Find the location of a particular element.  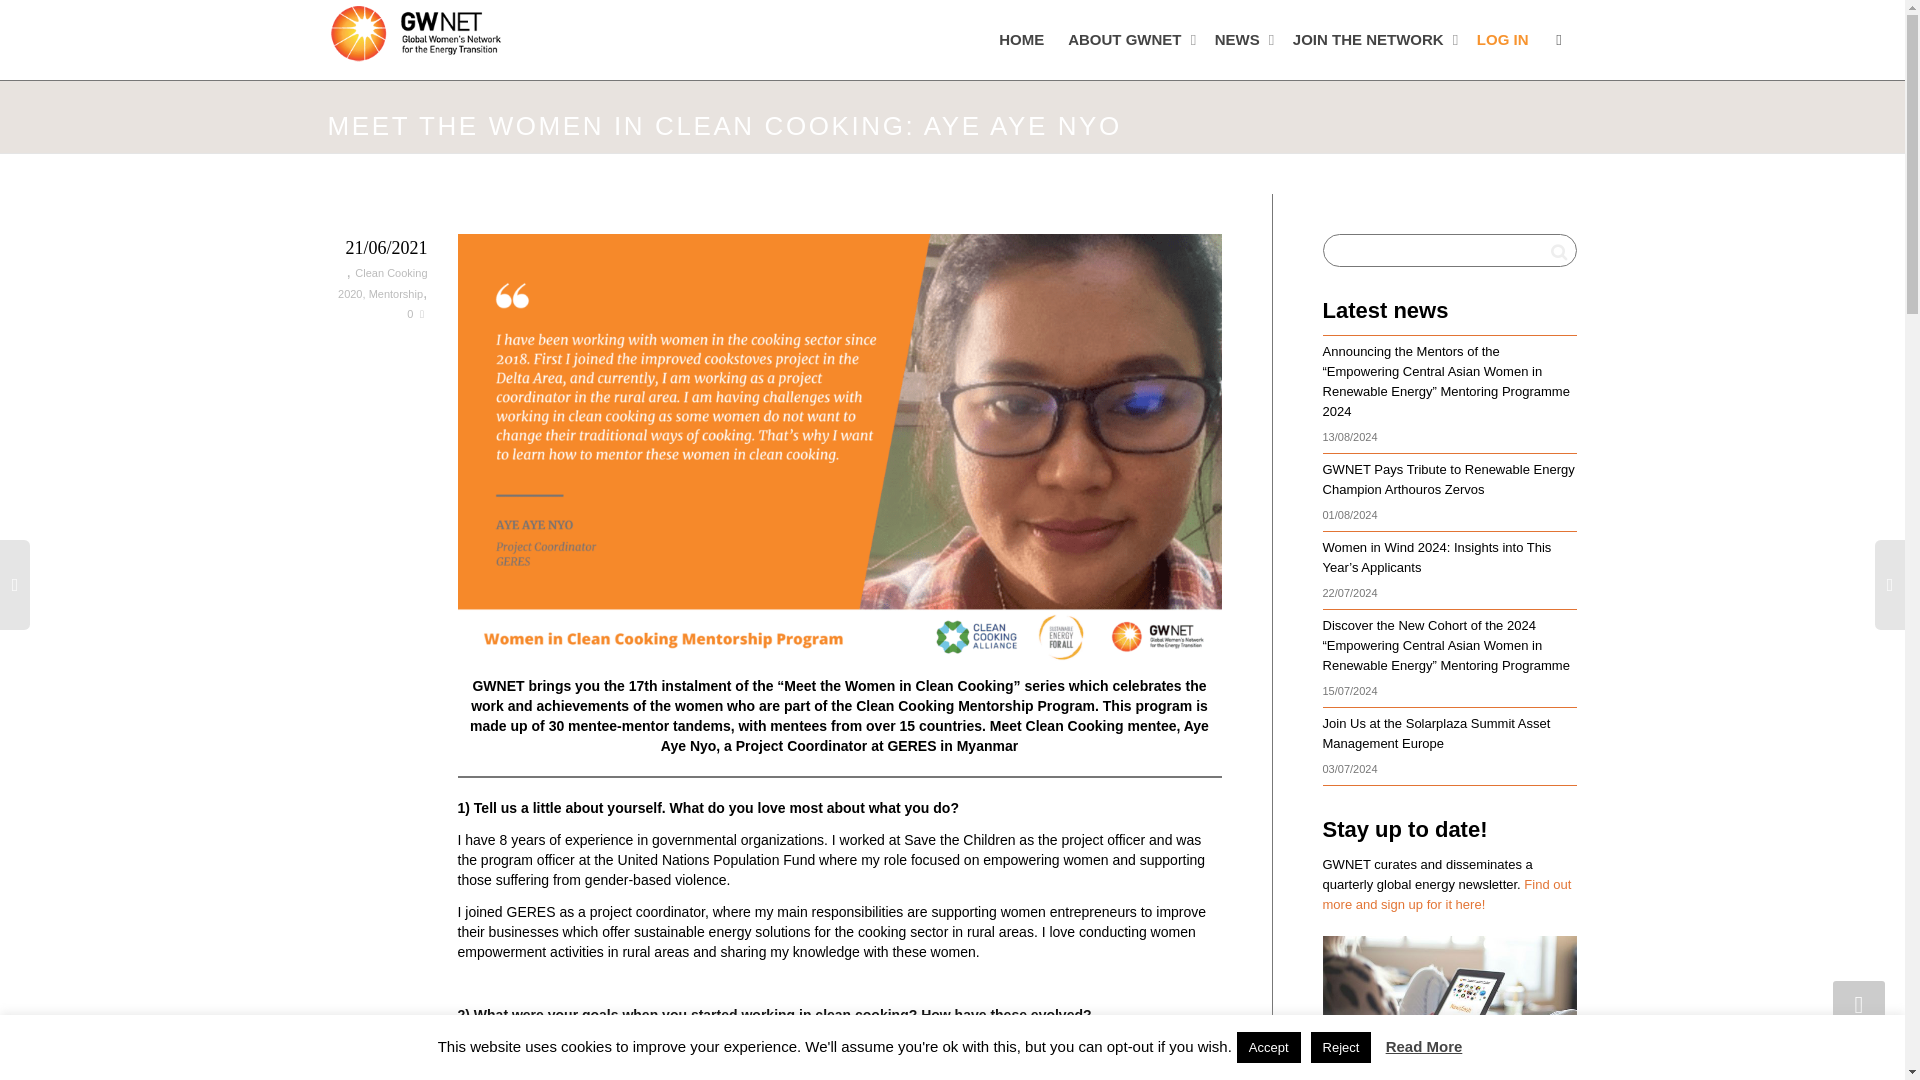

JOIN THE NETWORK is located at coordinates (1372, 40).